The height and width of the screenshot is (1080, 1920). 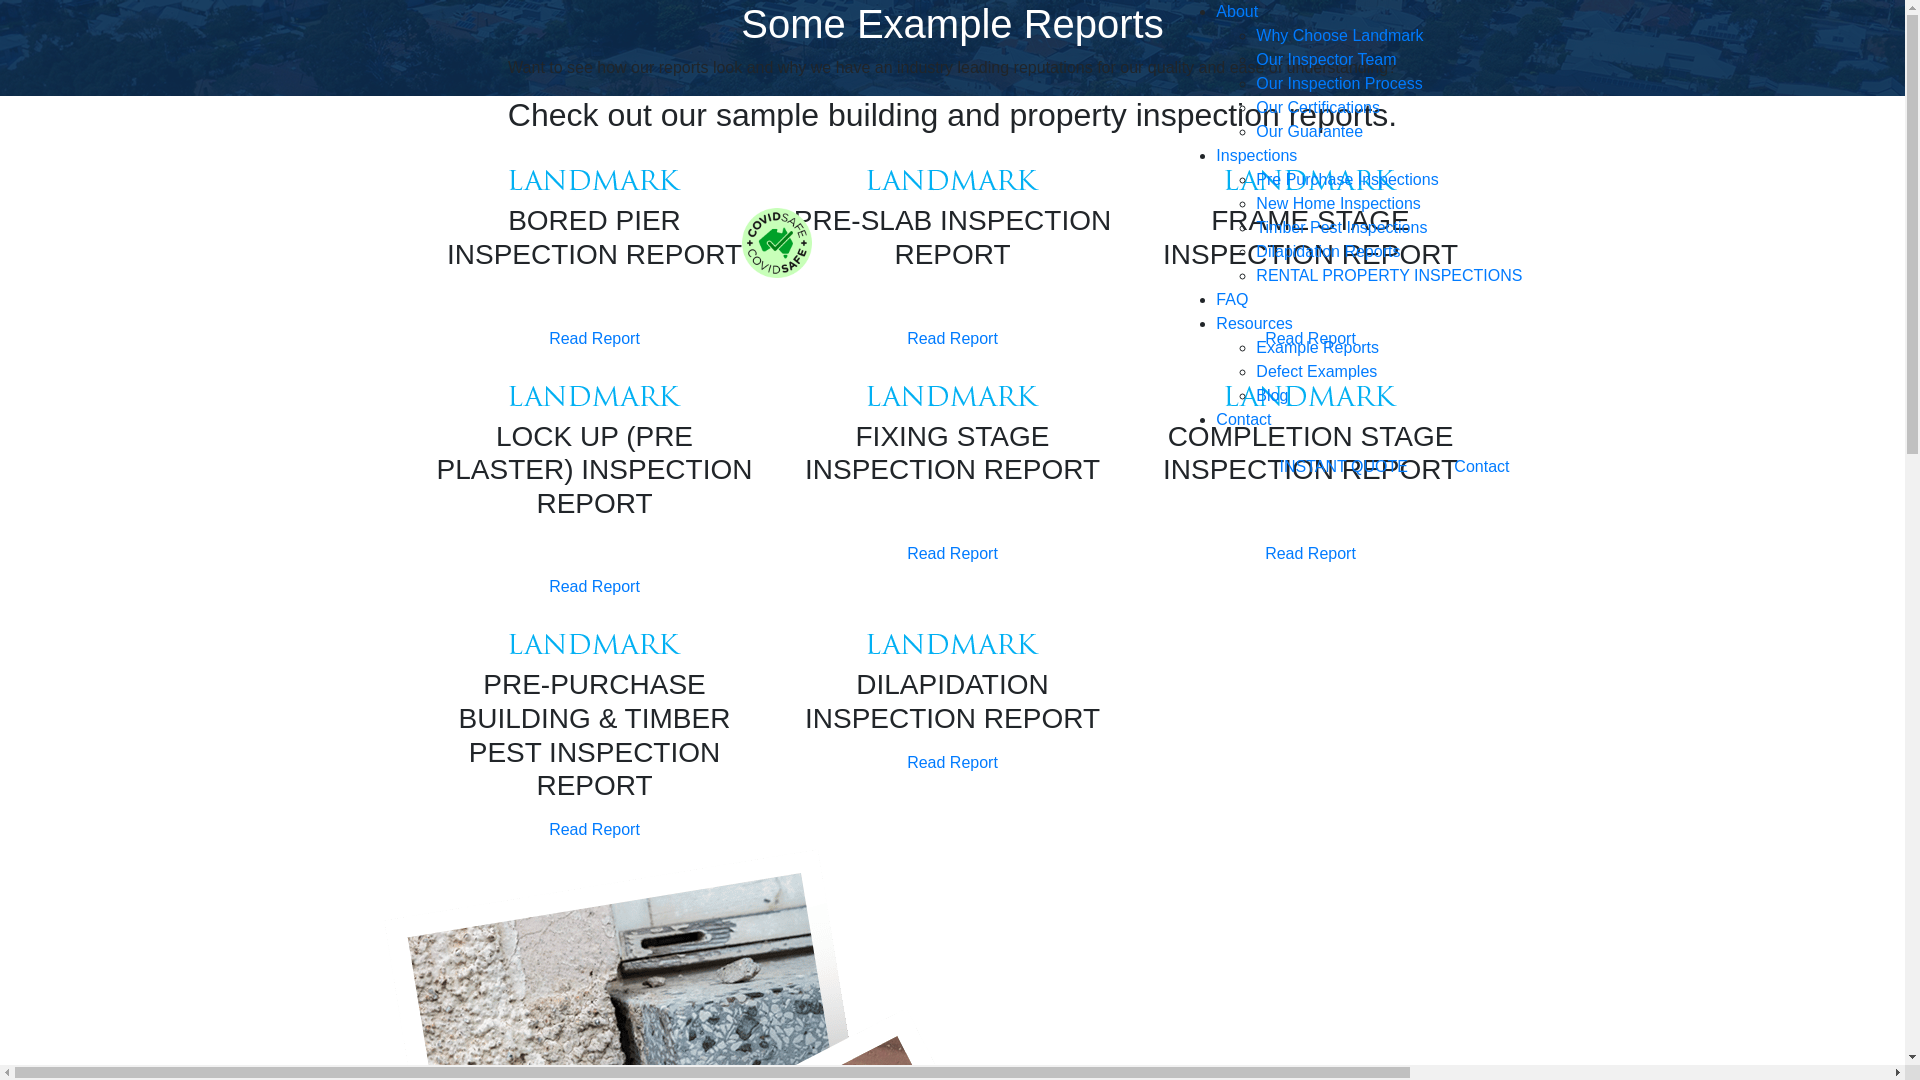 I want to click on Our Guarantee, so click(x=1310, y=132).